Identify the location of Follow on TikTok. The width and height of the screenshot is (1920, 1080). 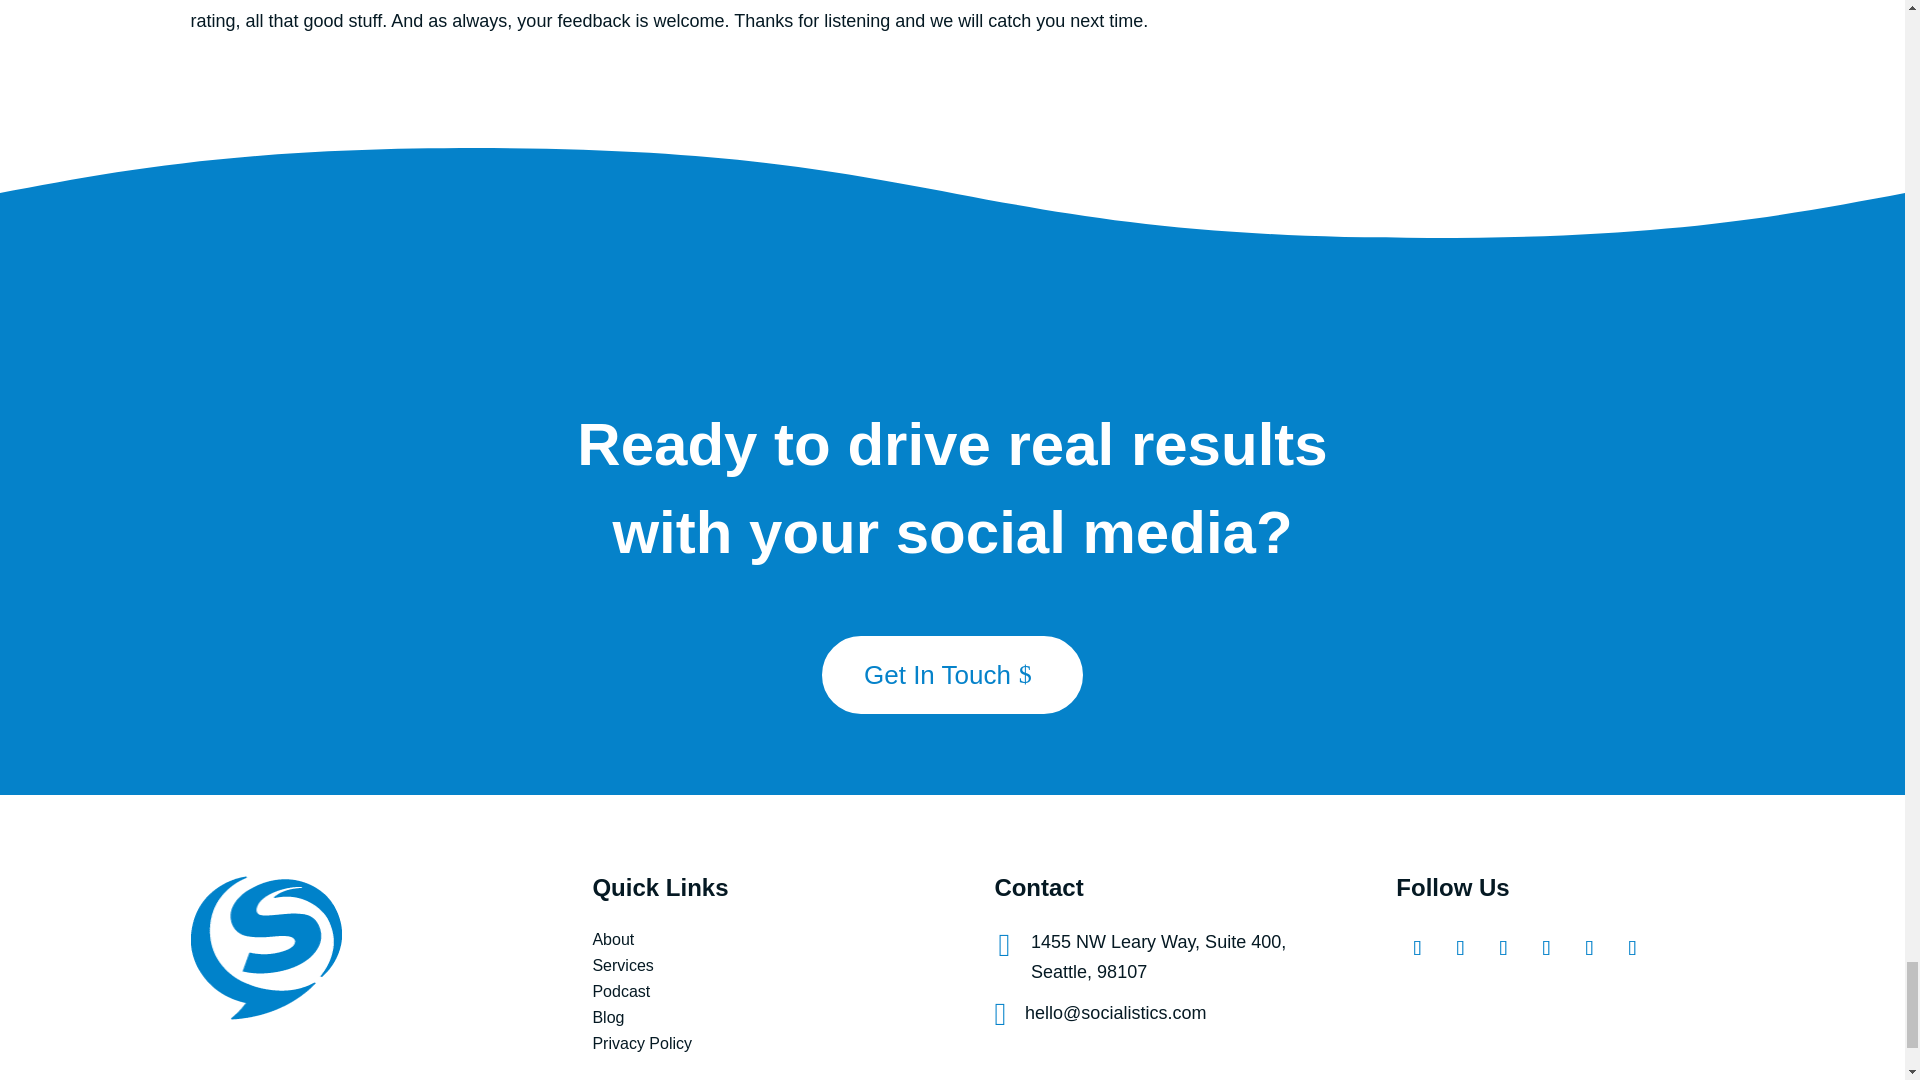
(1628, 944).